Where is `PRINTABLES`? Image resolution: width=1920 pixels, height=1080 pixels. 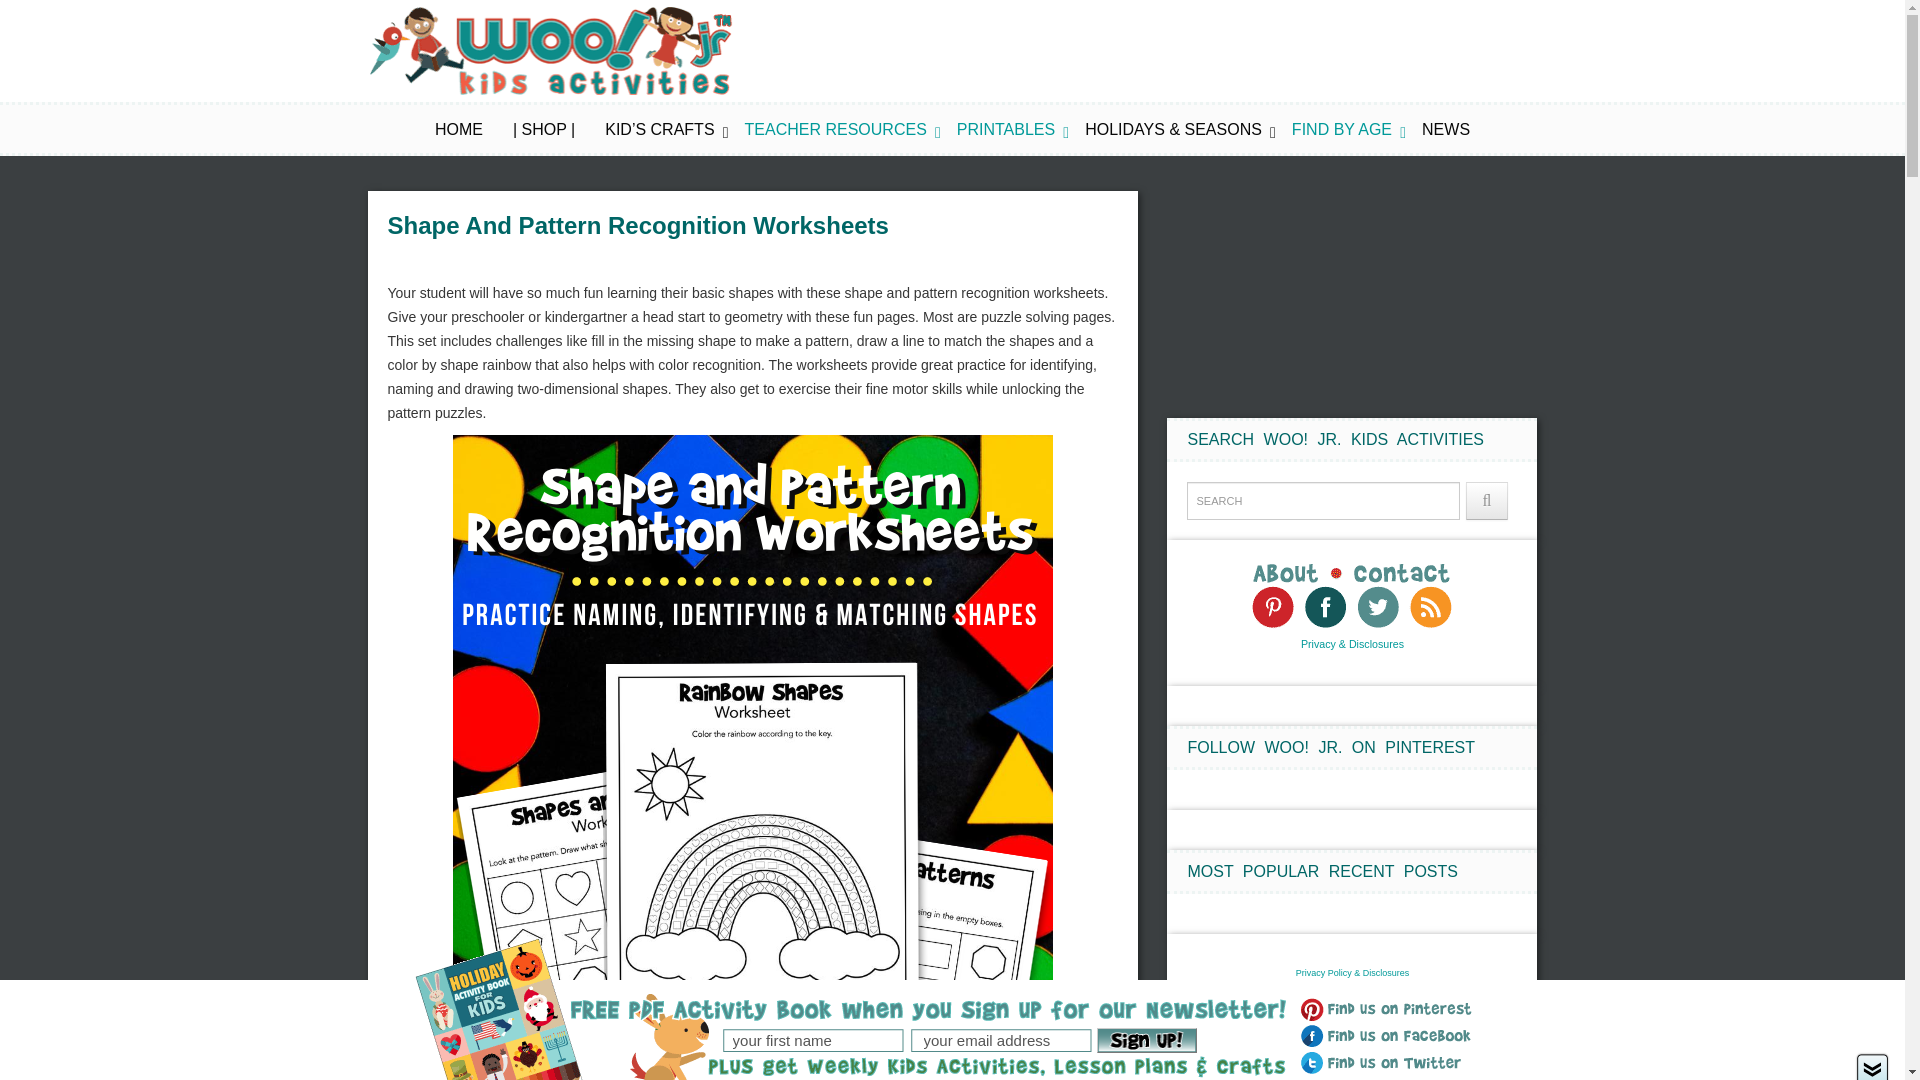 PRINTABLES is located at coordinates (1005, 130).